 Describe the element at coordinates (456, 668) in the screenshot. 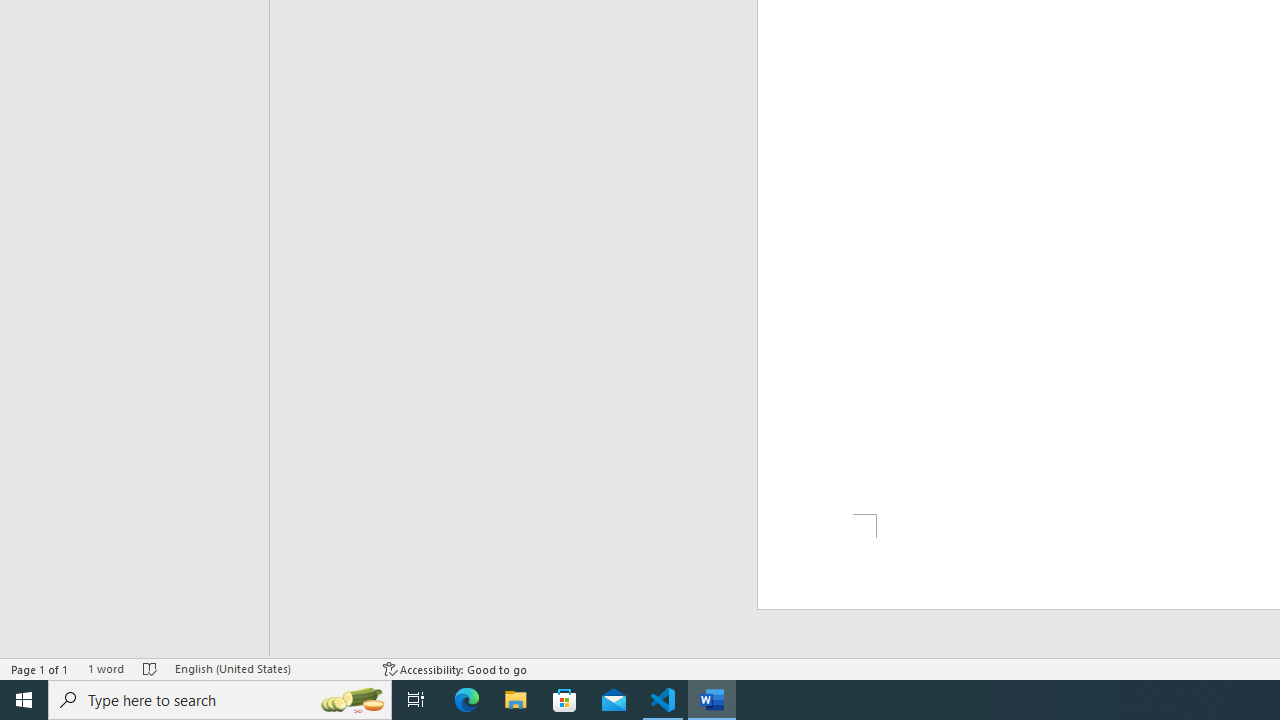

I see `Accessibility Checker Accessibility: Good to go` at that location.